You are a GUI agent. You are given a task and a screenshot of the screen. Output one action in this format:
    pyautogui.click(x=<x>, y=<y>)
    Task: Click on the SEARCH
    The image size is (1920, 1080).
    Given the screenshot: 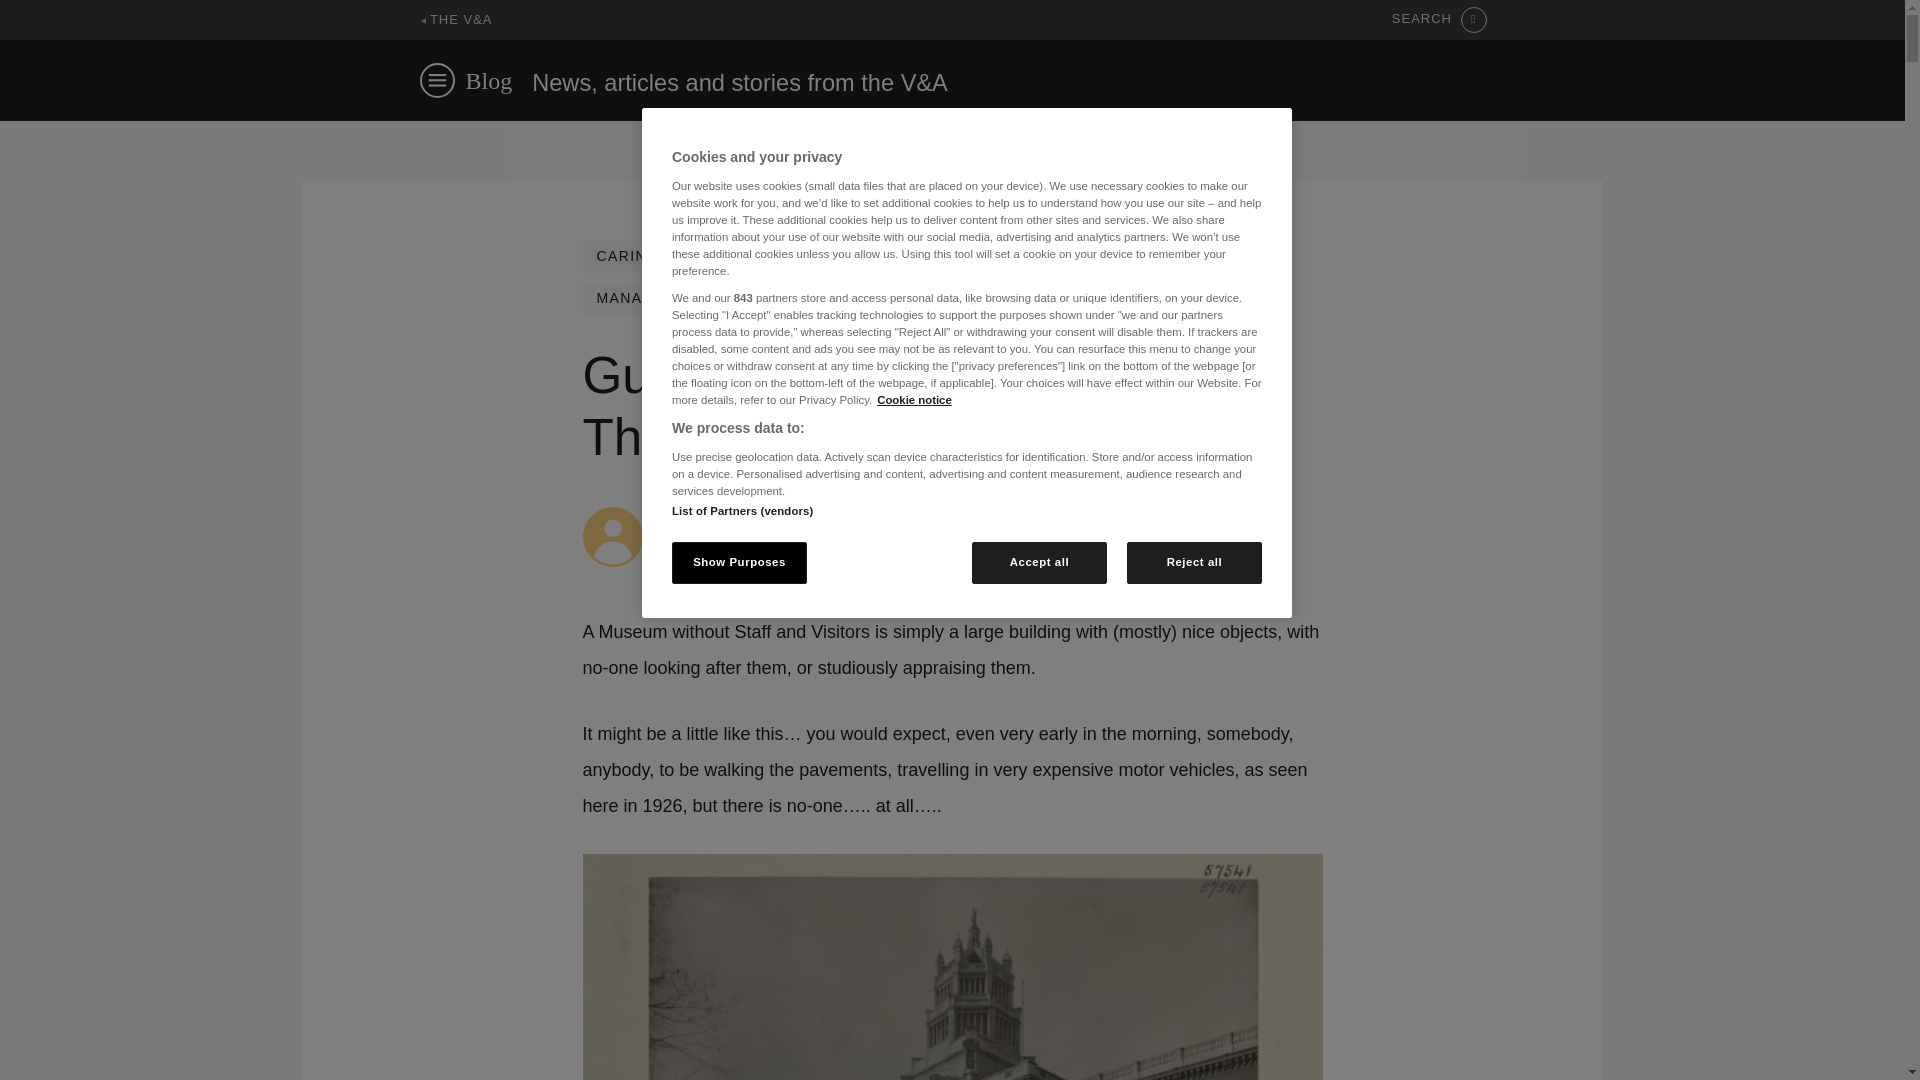 What is the action you would take?
    pyautogui.click(x=1439, y=20)
    